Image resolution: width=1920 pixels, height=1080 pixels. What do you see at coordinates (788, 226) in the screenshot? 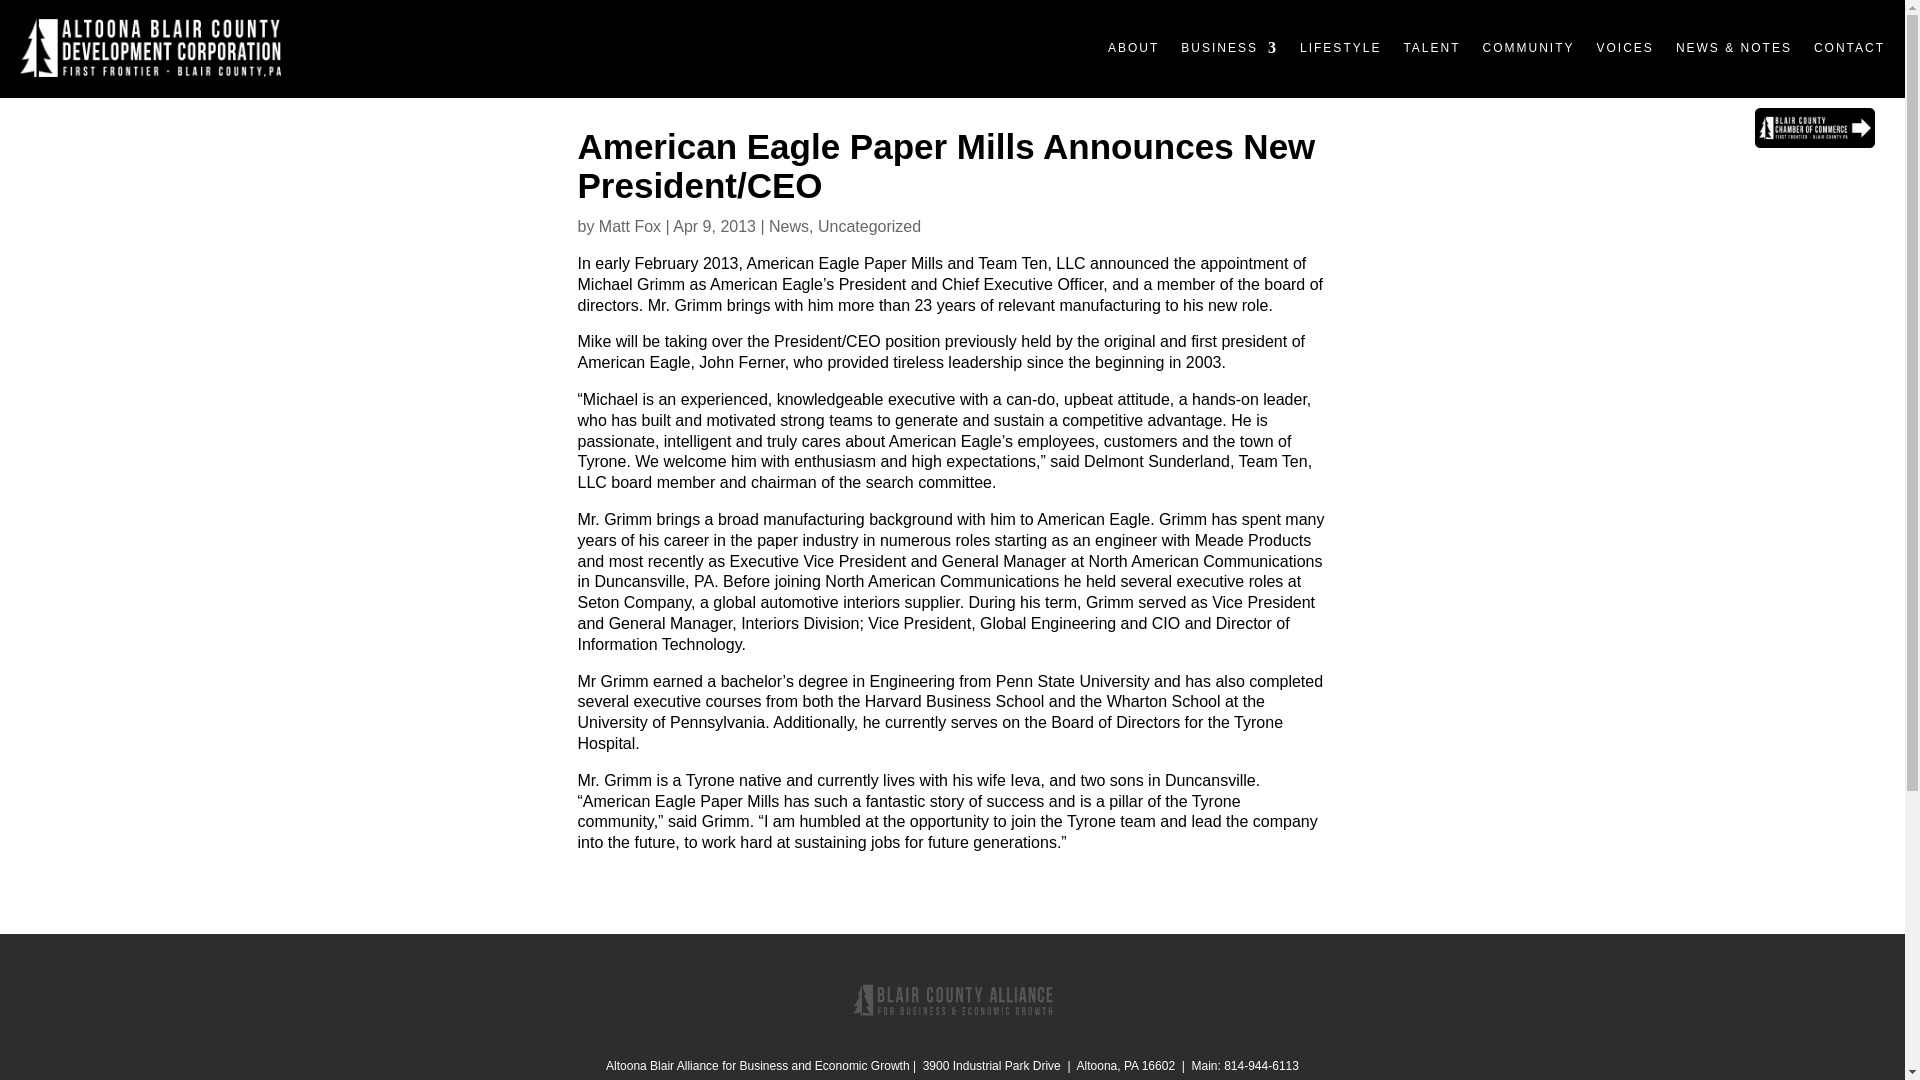
I see `News` at bounding box center [788, 226].